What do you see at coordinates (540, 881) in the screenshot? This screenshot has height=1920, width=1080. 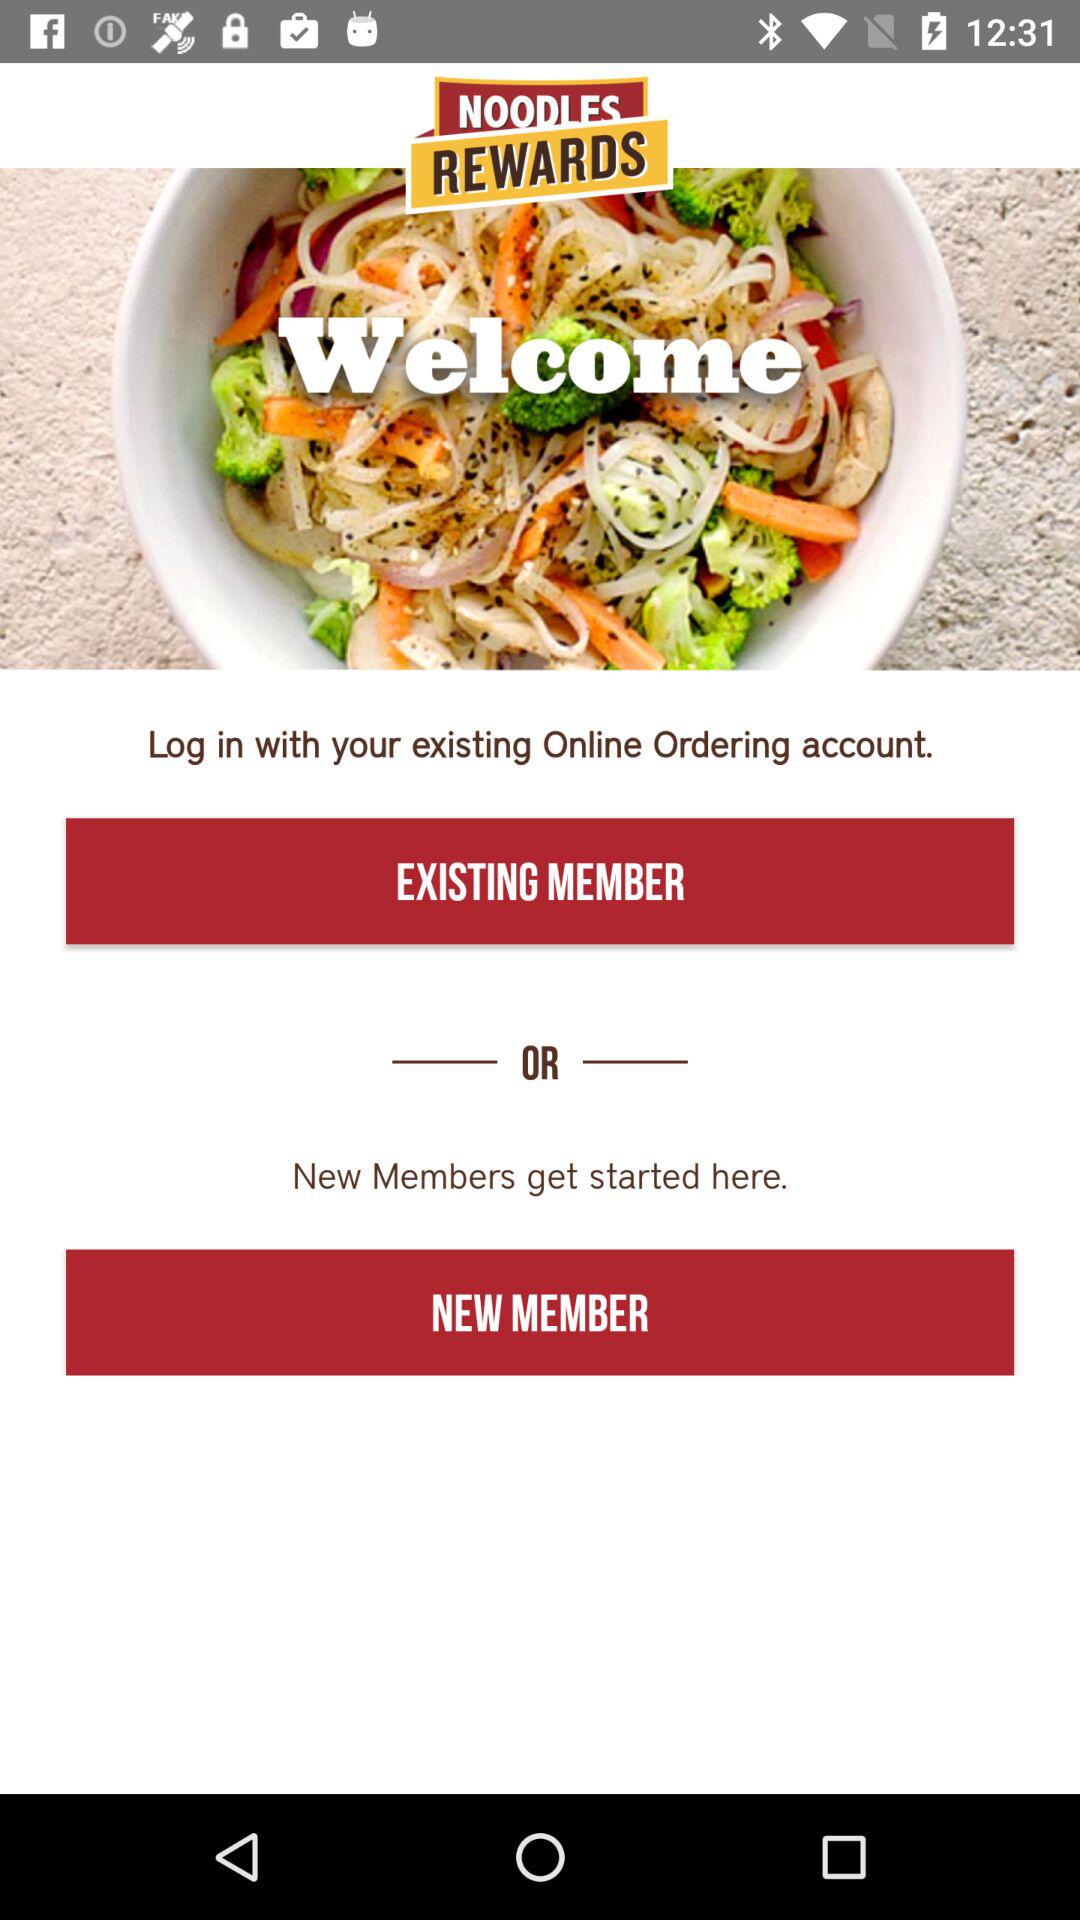 I see `press the existing member icon` at bounding box center [540, 881].